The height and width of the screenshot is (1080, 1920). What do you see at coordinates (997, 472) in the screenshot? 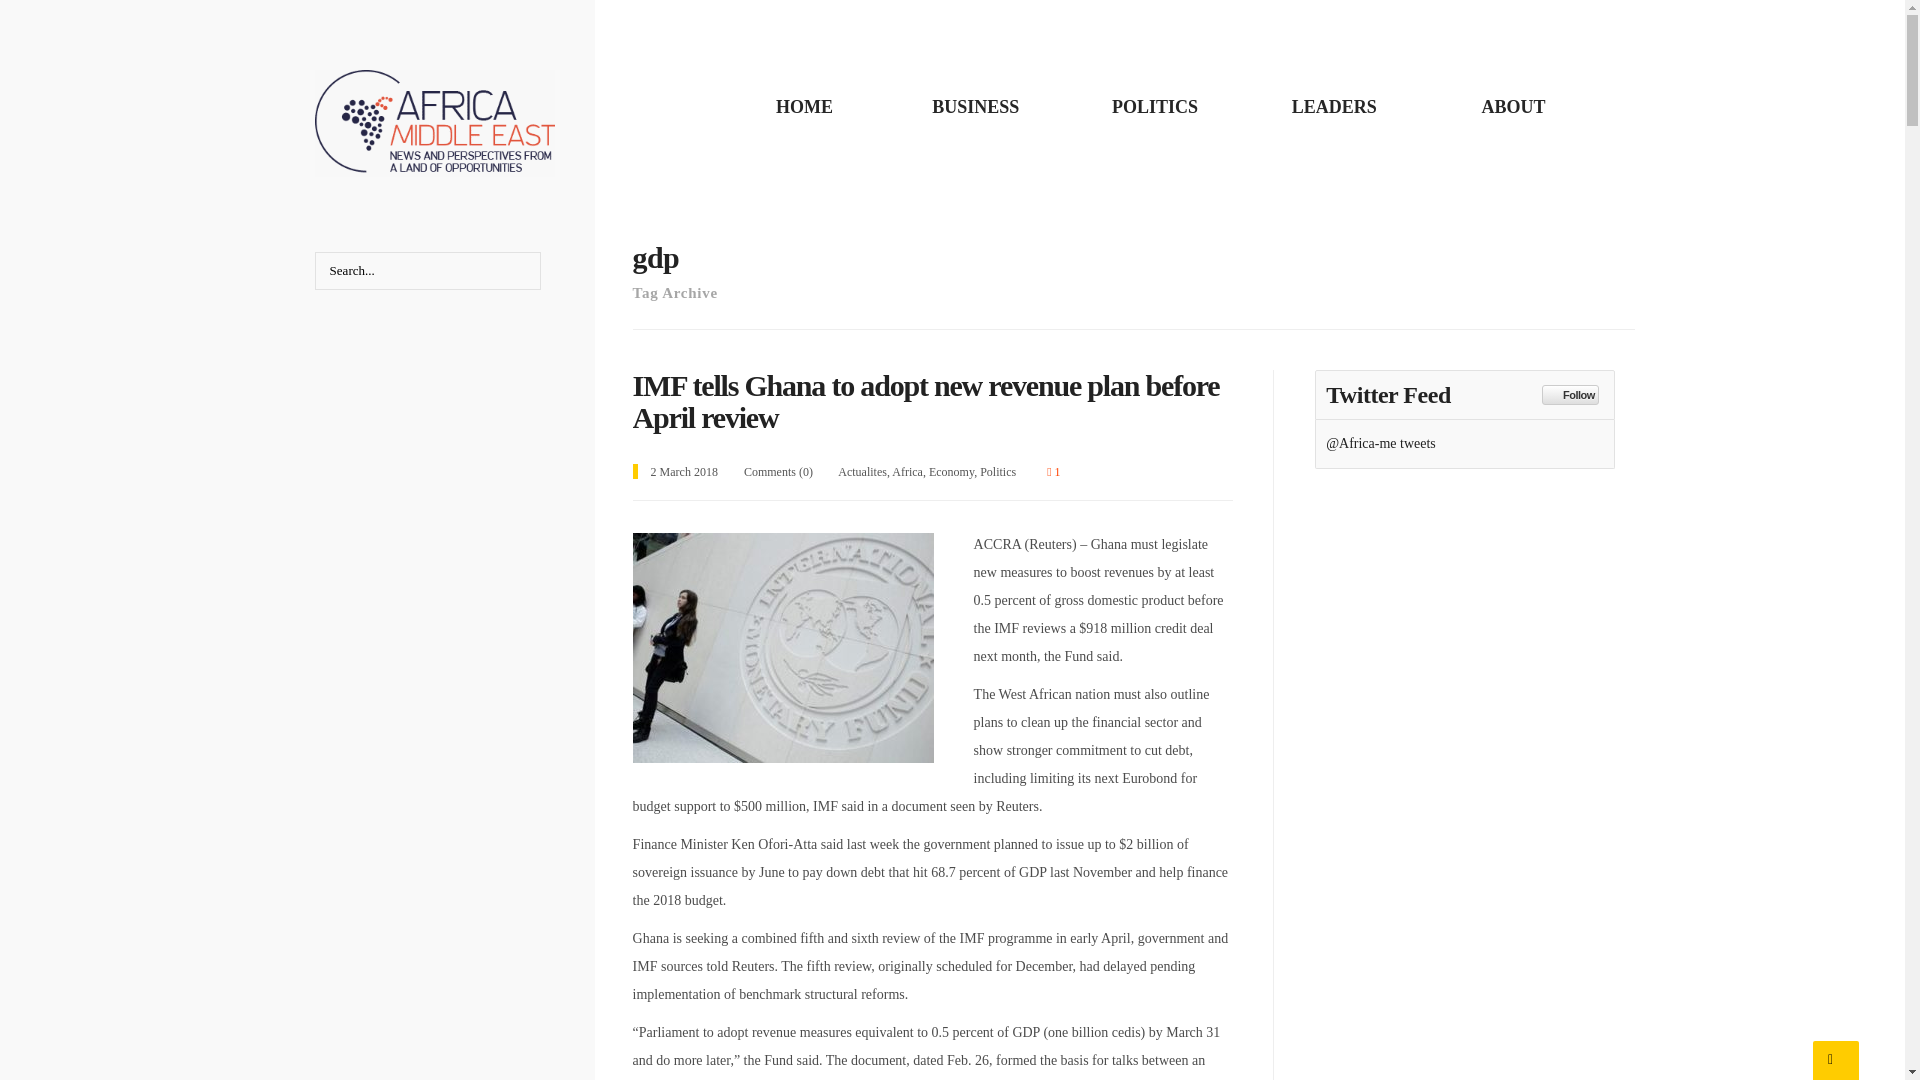
I see `Politics` at bounding box center [997, 472].